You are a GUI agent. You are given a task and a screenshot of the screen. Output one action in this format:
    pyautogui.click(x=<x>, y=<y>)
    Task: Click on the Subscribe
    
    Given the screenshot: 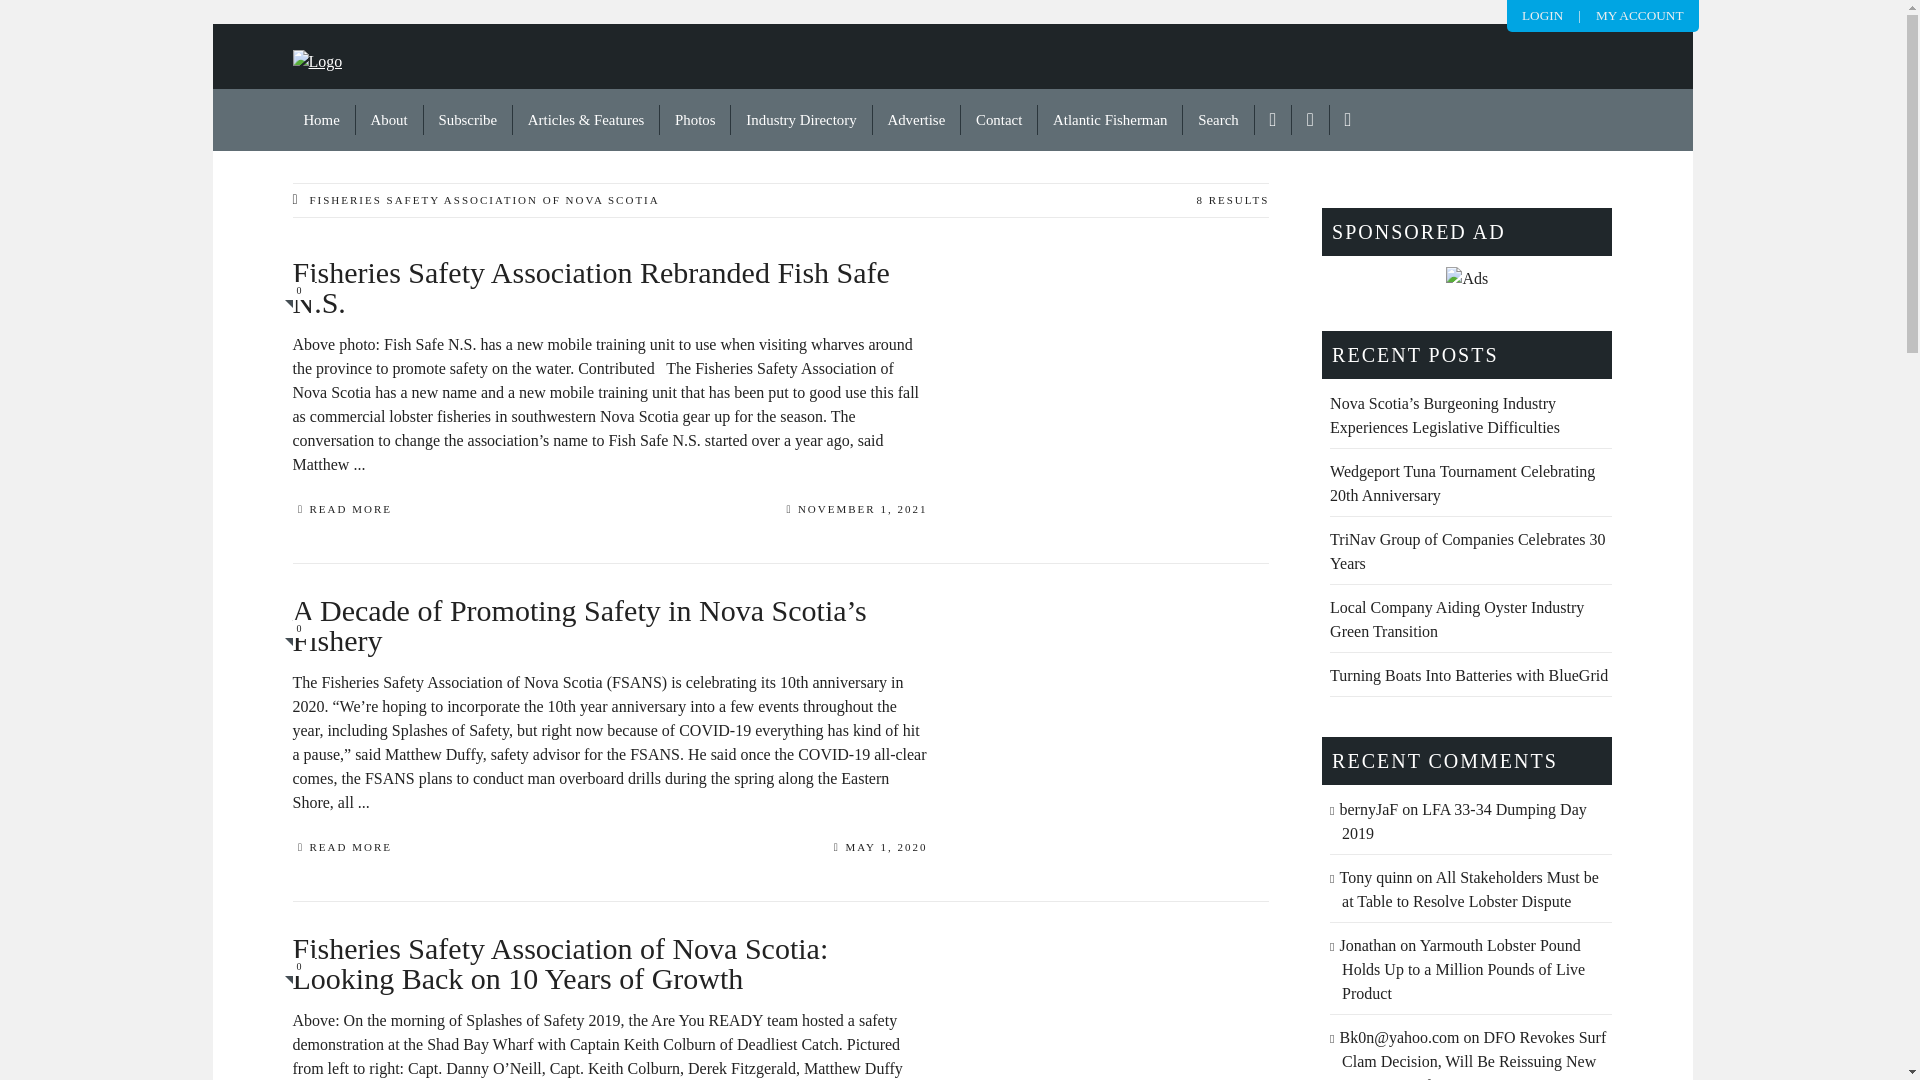 What is the action you would take?
    pyautogui.click(x=468, y=120)
    